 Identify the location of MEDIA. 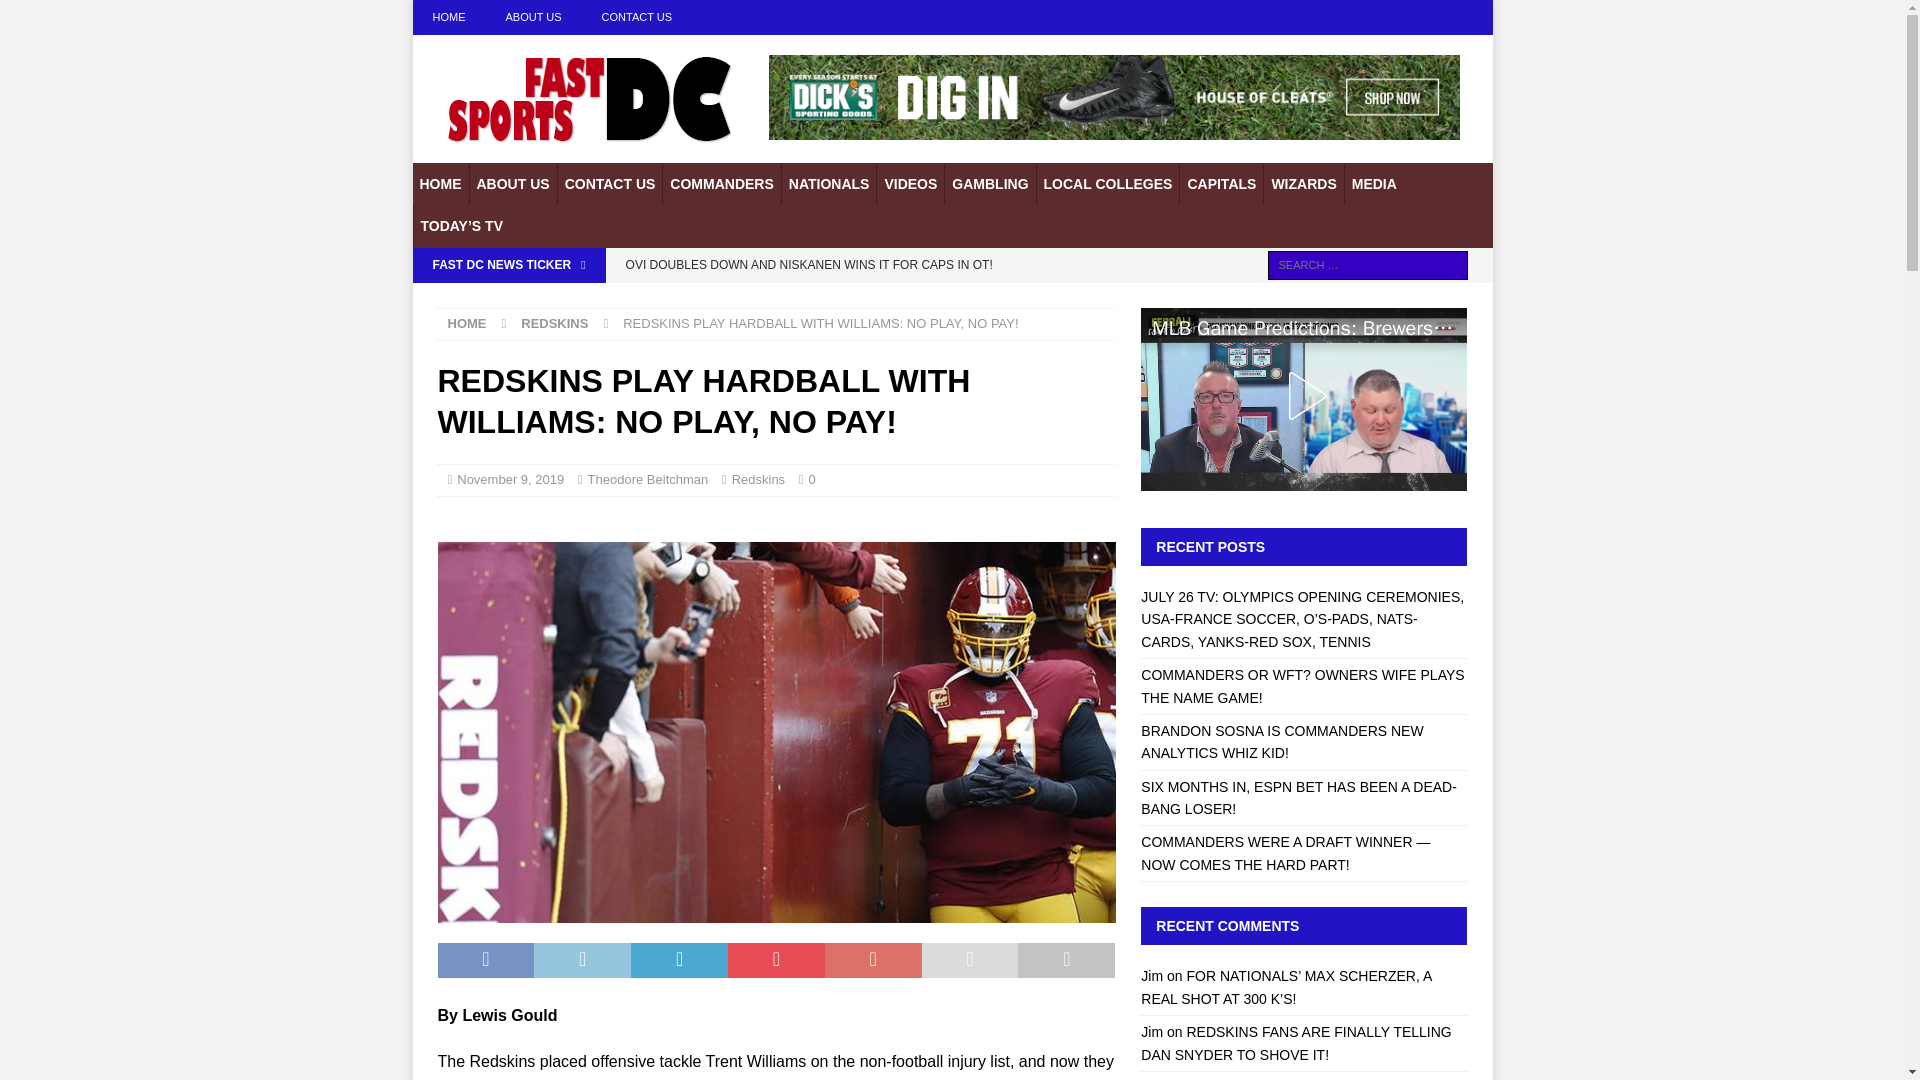
(1374, 184).